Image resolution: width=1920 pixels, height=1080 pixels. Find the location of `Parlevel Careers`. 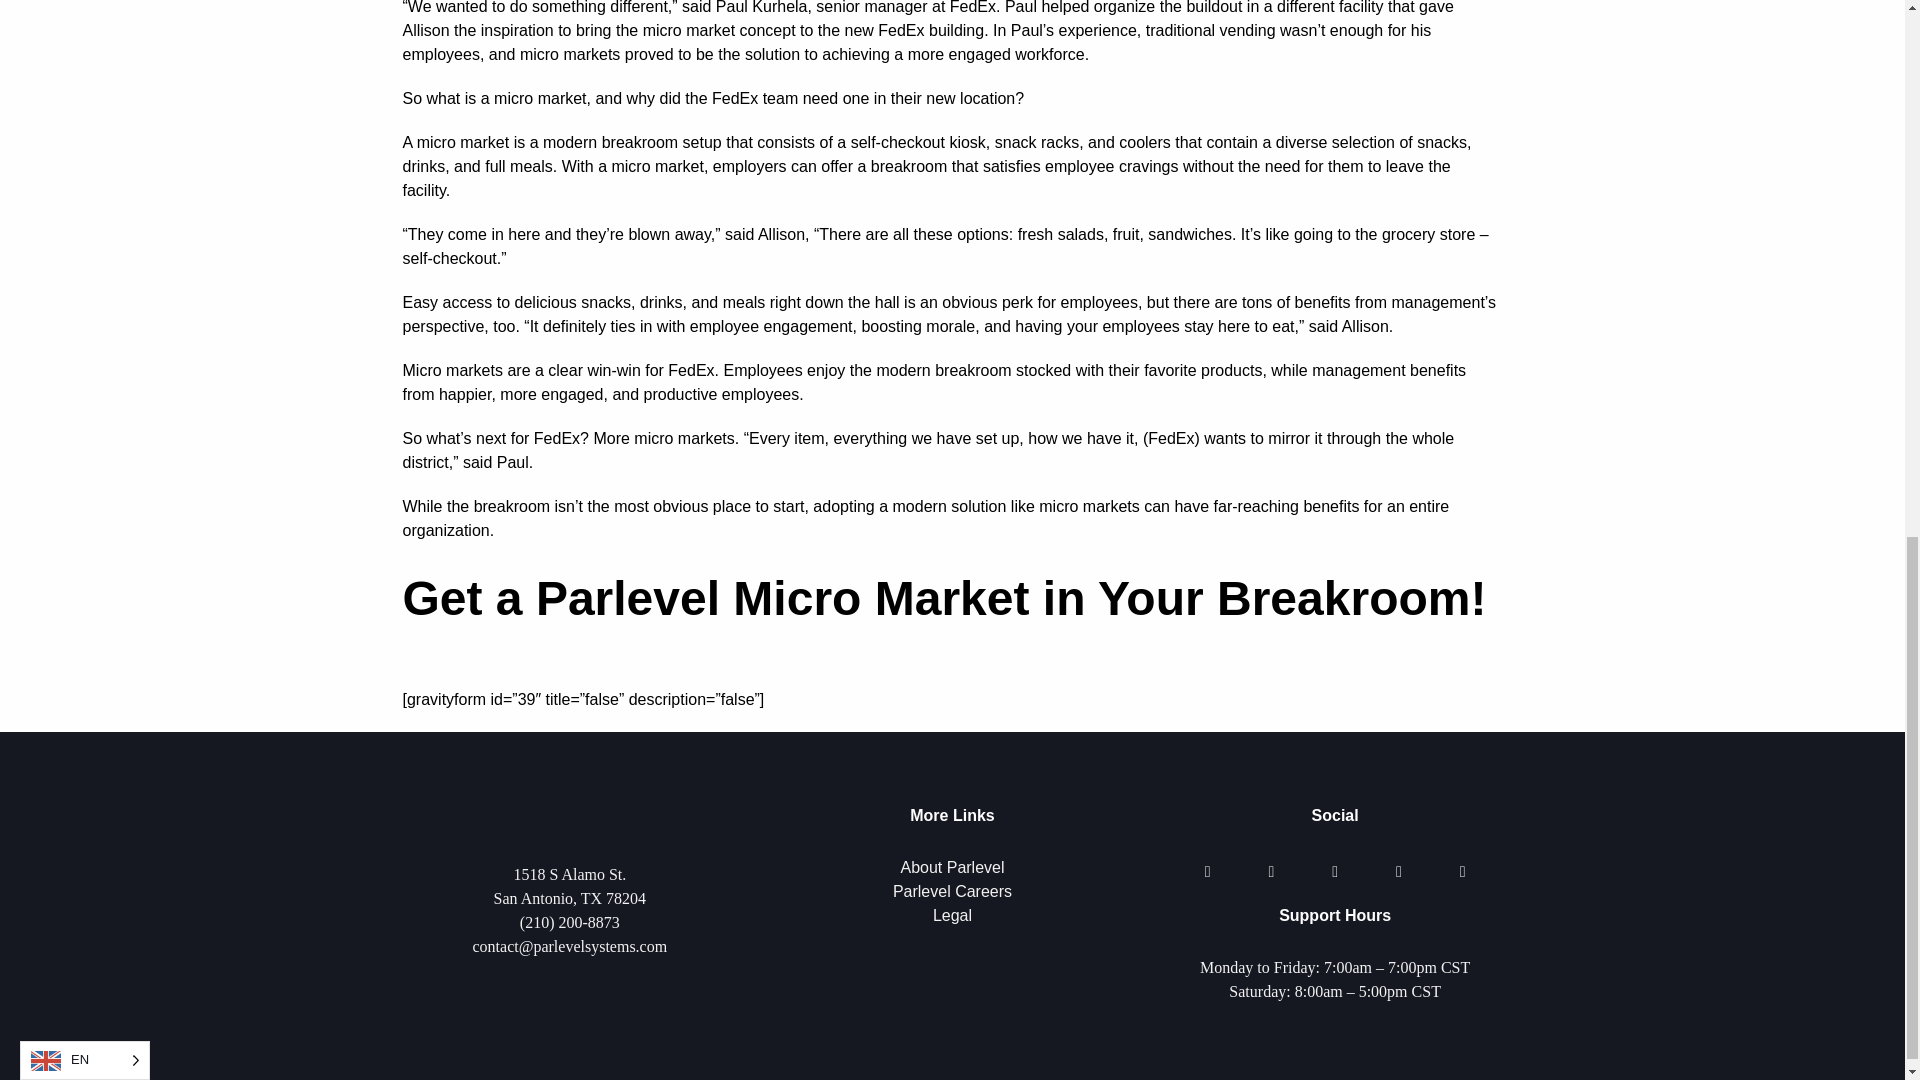

Parlevel Careers is located at coordinates (952, 891).